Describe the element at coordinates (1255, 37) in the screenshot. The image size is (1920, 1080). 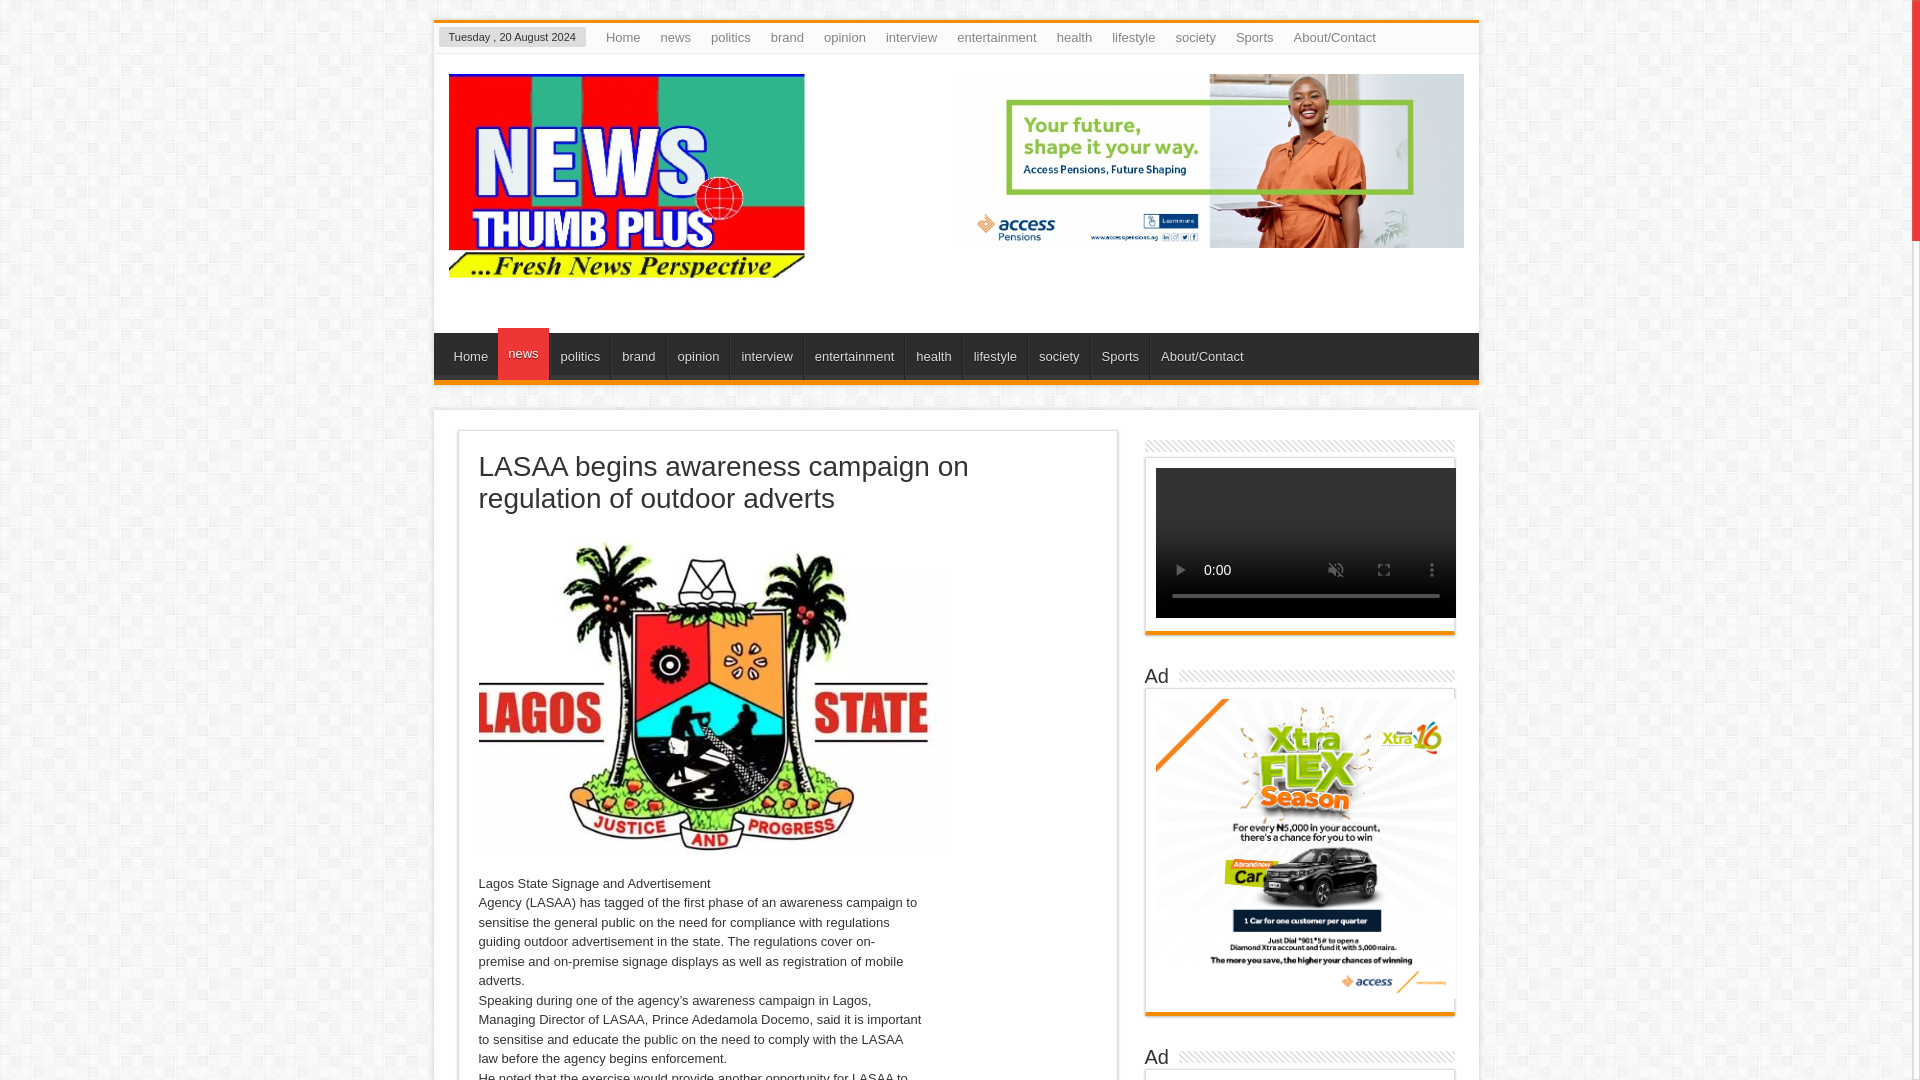
I see `Sports` at that location.